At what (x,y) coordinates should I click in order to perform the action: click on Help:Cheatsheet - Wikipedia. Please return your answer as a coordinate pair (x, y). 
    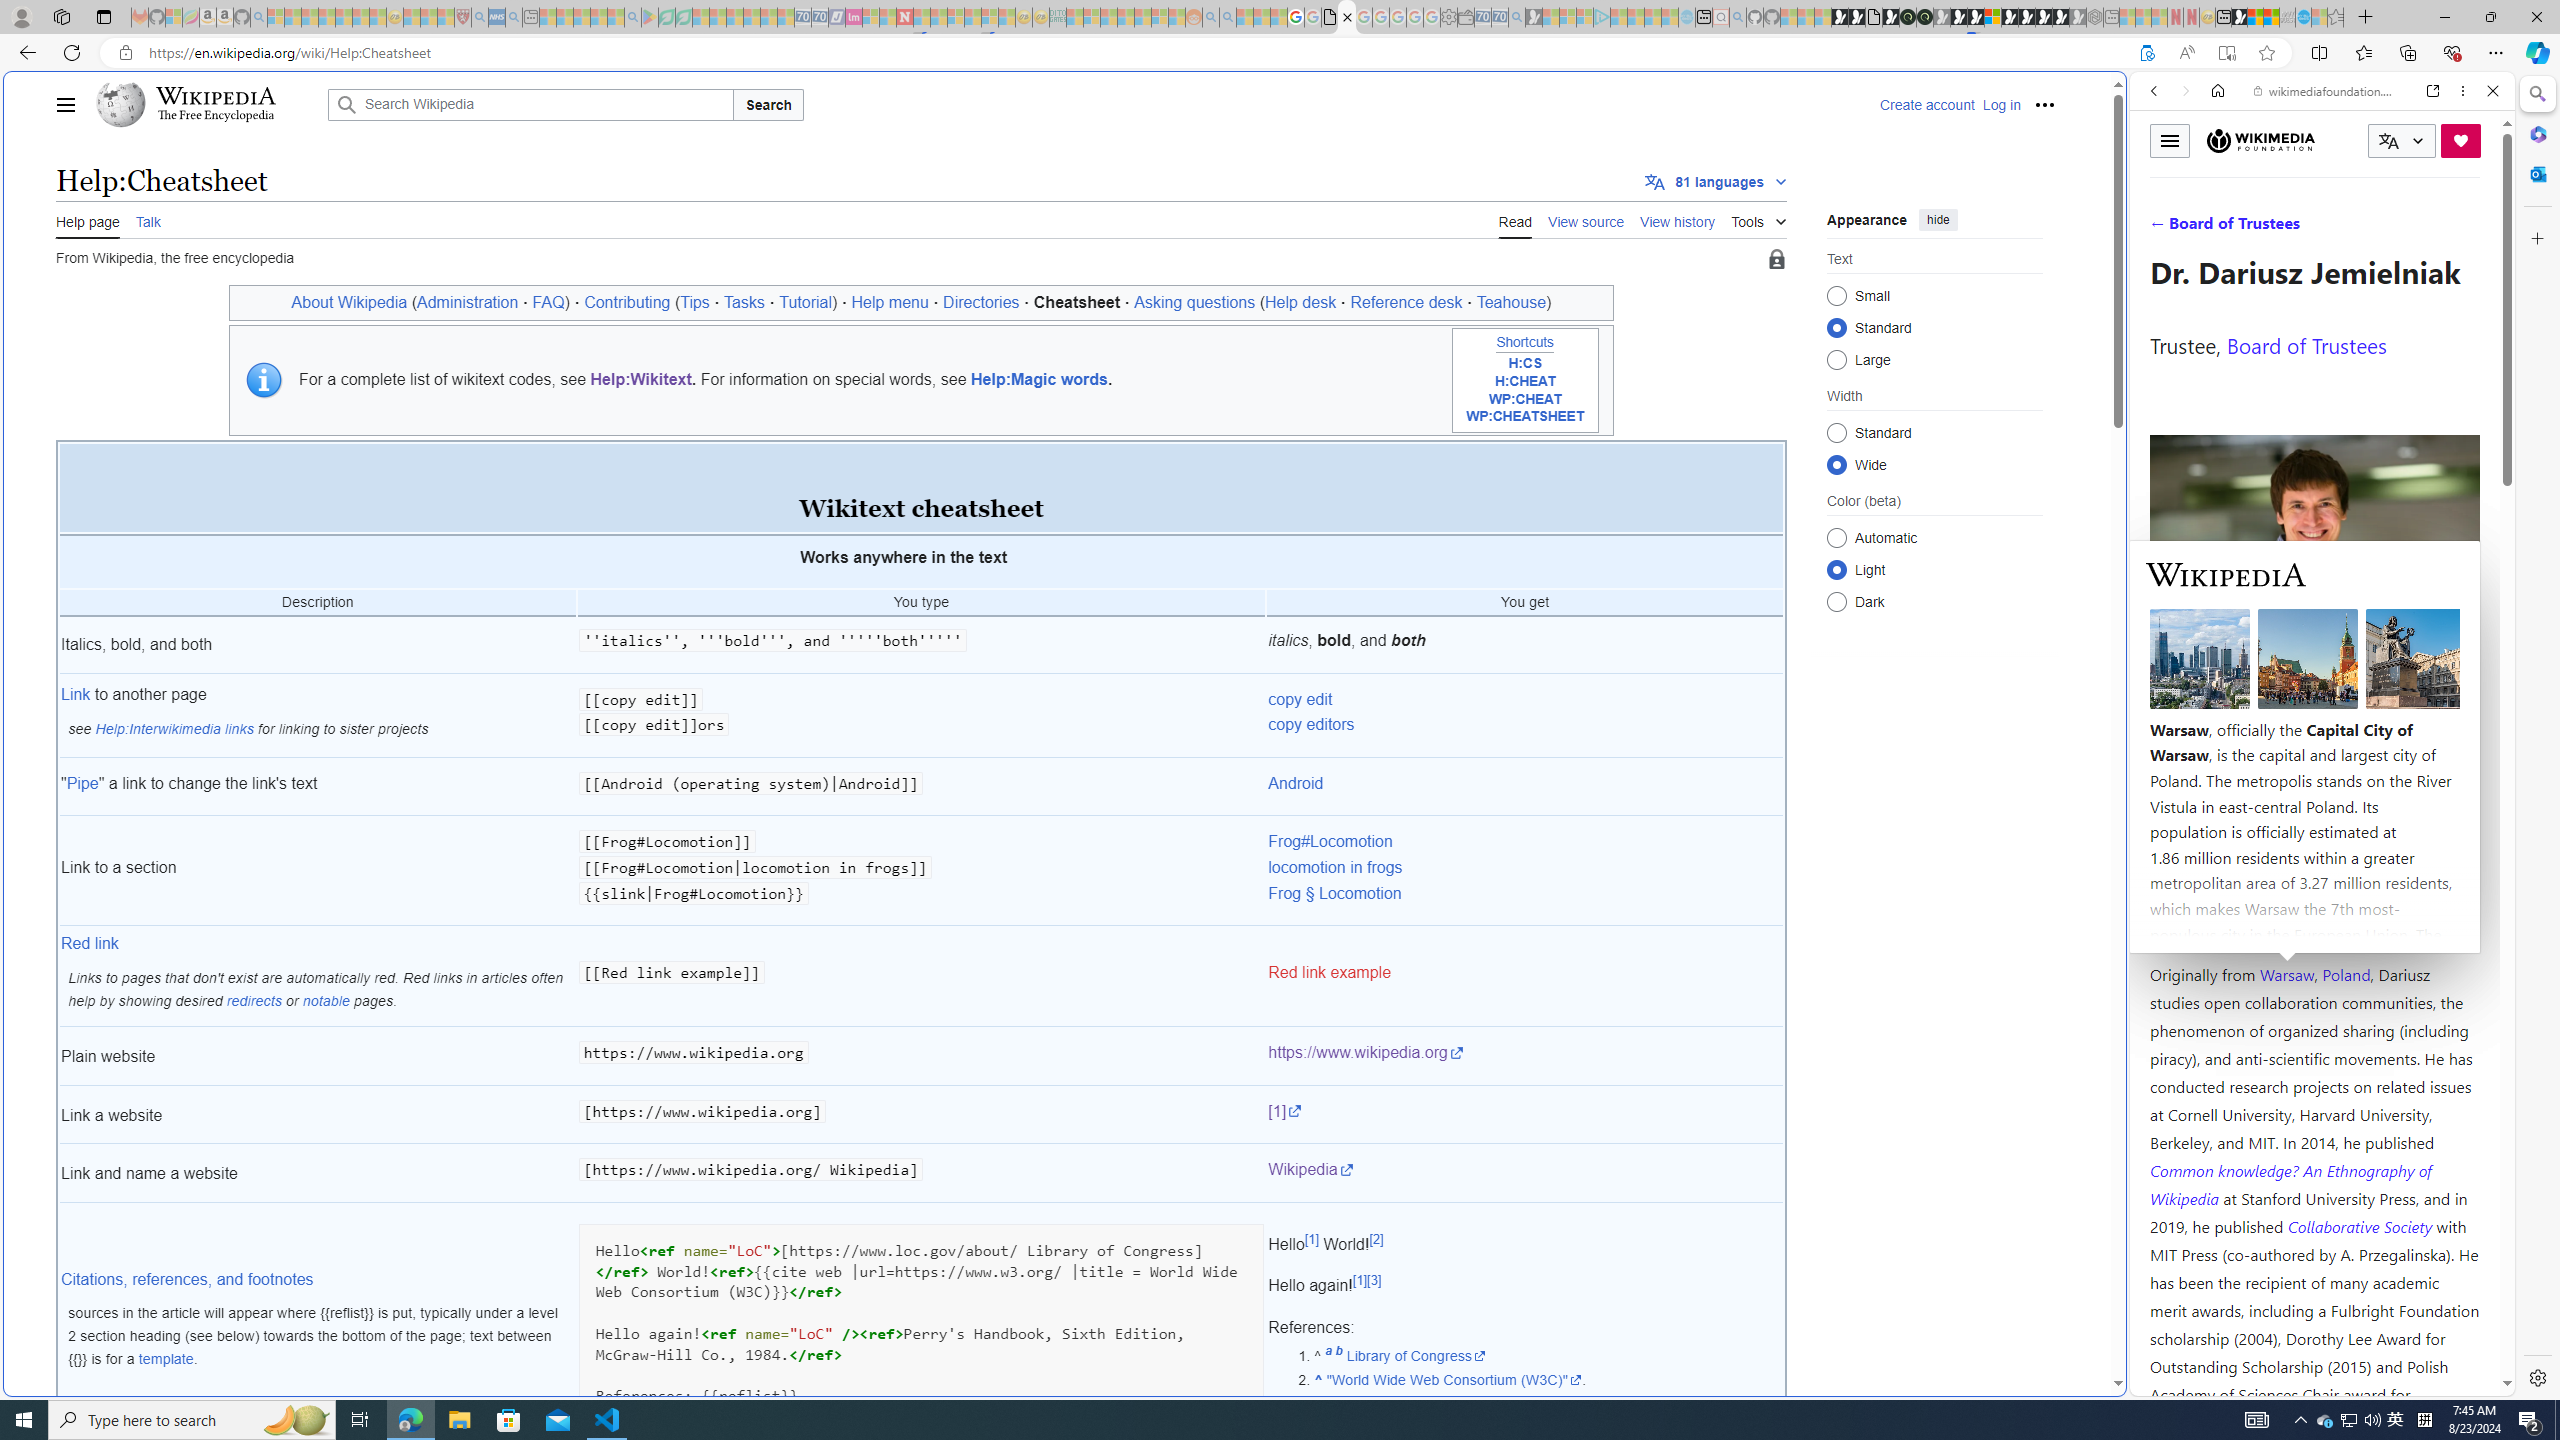
    Looking at the image, I should click on (1348, 17).